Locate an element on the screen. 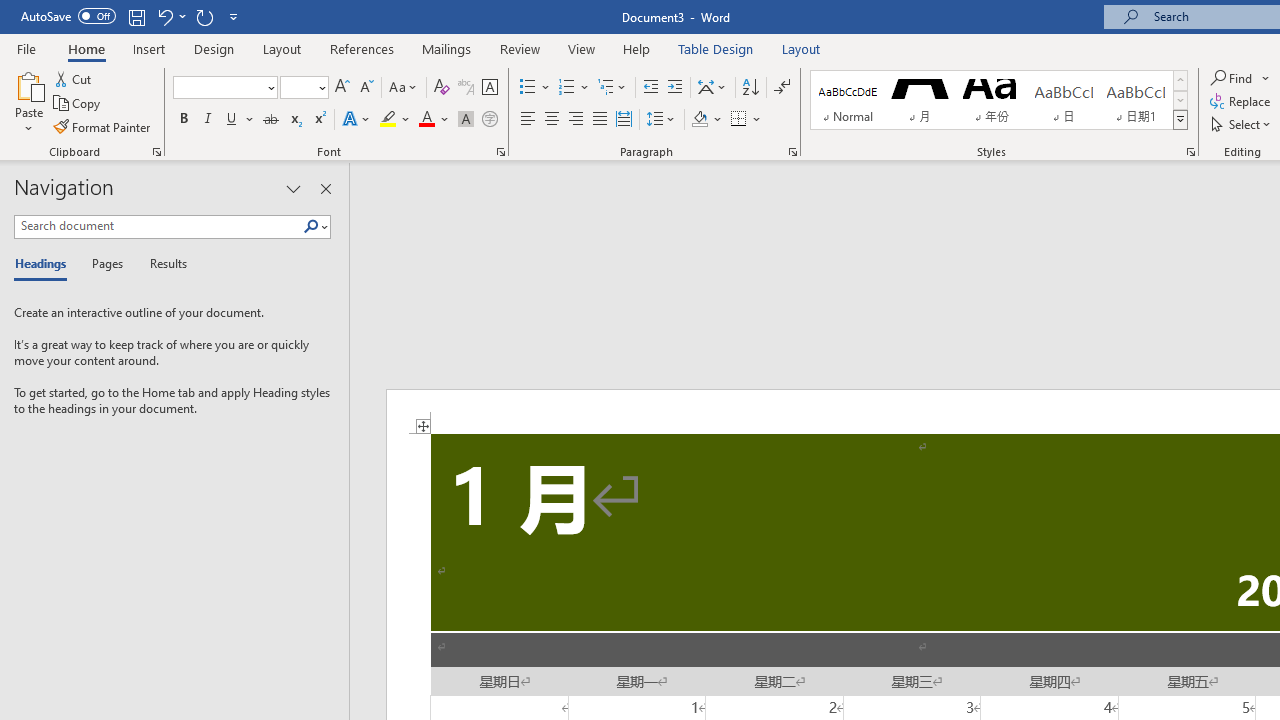 This screenshot has height=720, width=1280. Align Left is located at coordinates (528, 120).